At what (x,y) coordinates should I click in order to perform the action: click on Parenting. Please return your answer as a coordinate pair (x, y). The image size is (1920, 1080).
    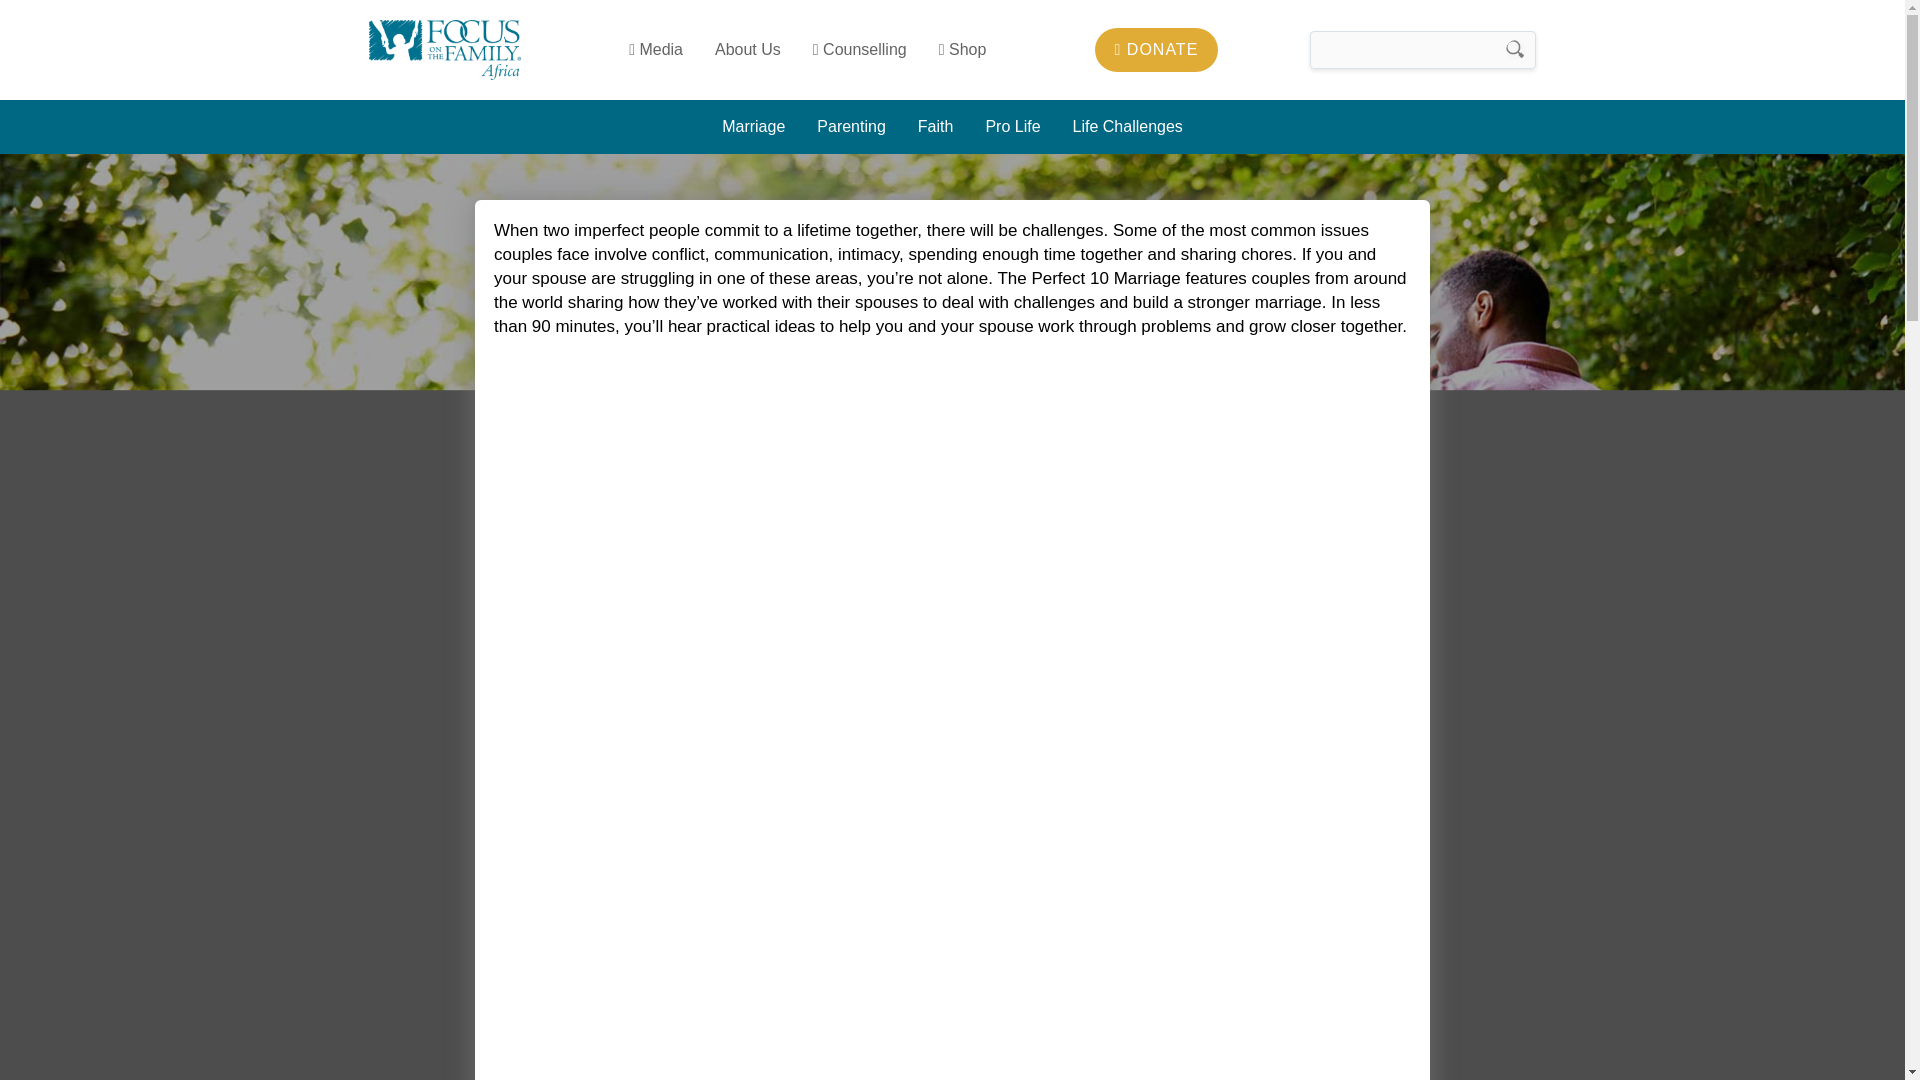
    Looking at the image, I should click on (851, 127).